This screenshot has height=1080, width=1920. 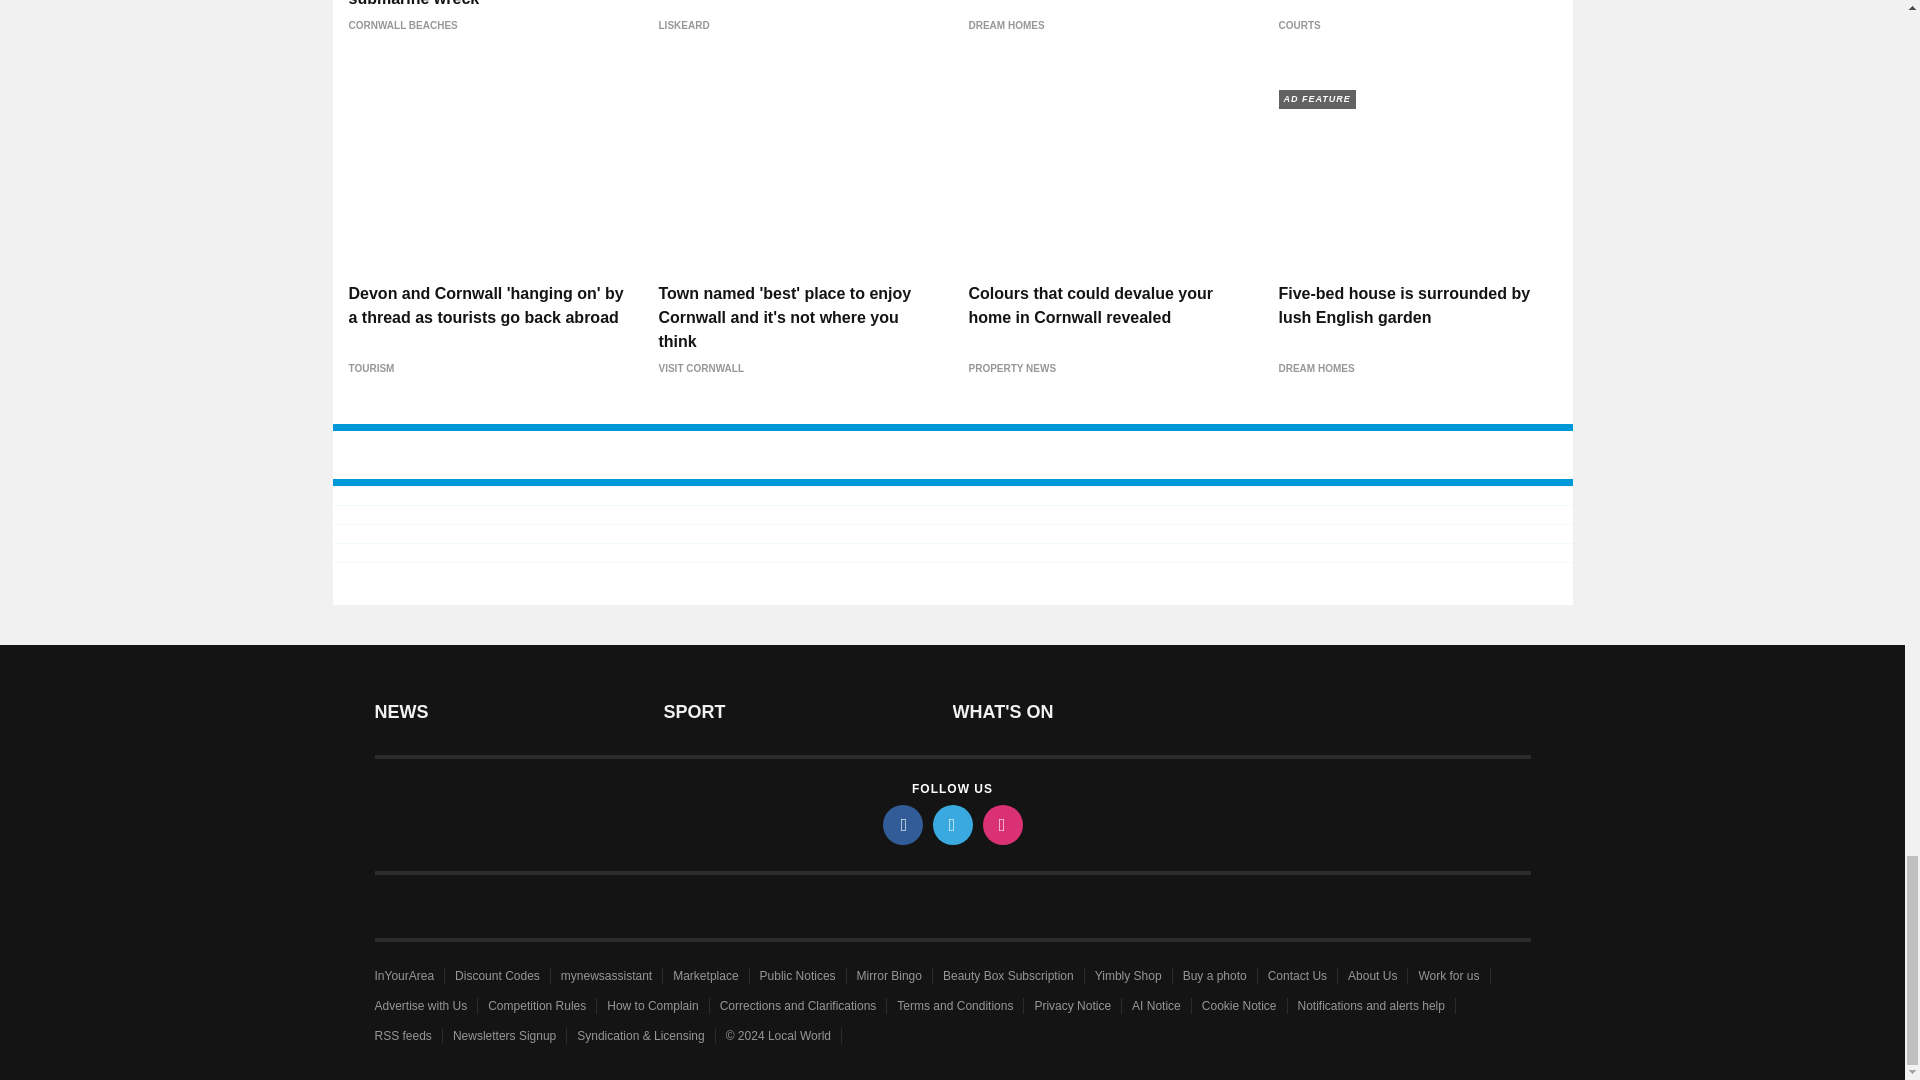 What do you see at coordinates (951, 824) in the screenshot?
I see `twitter` at bounding box center [951, 824].